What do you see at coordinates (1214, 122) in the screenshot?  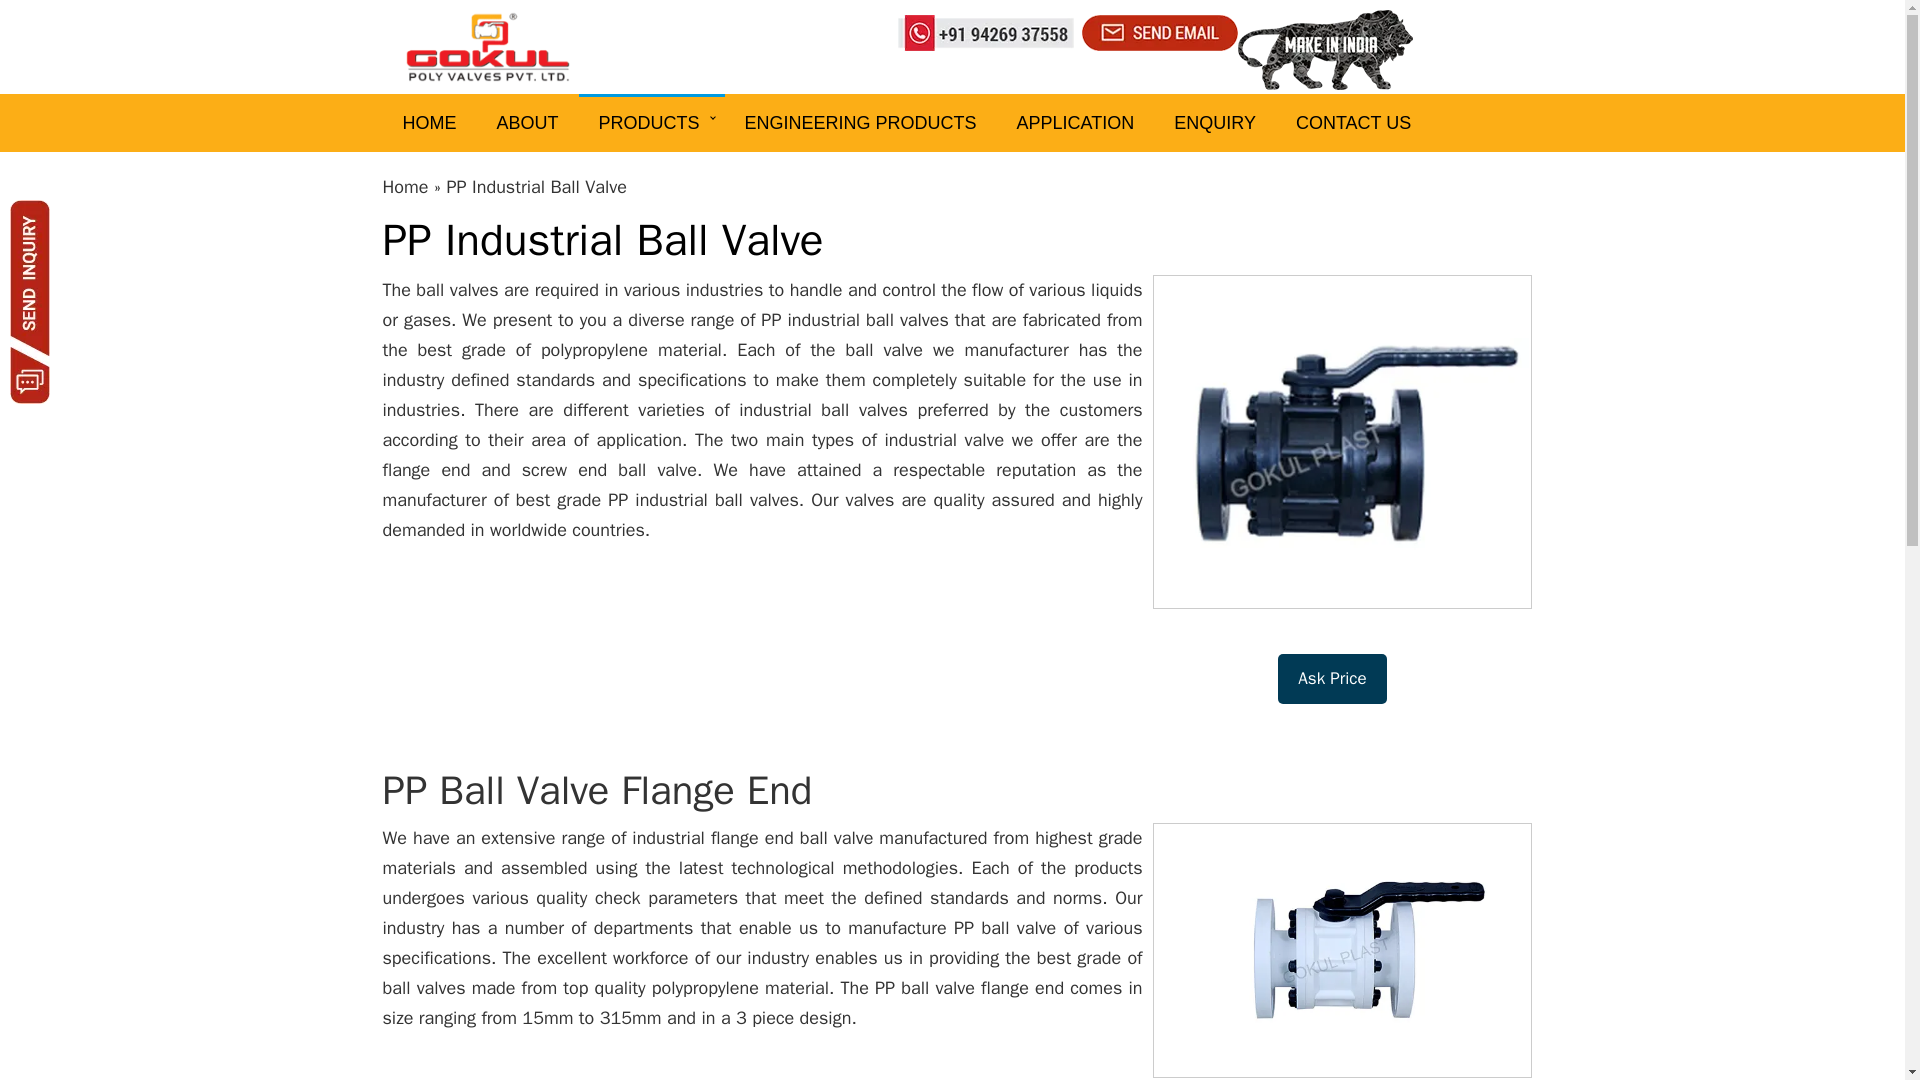 I see `ENQUIRY` at bounding box center [1214, 122].